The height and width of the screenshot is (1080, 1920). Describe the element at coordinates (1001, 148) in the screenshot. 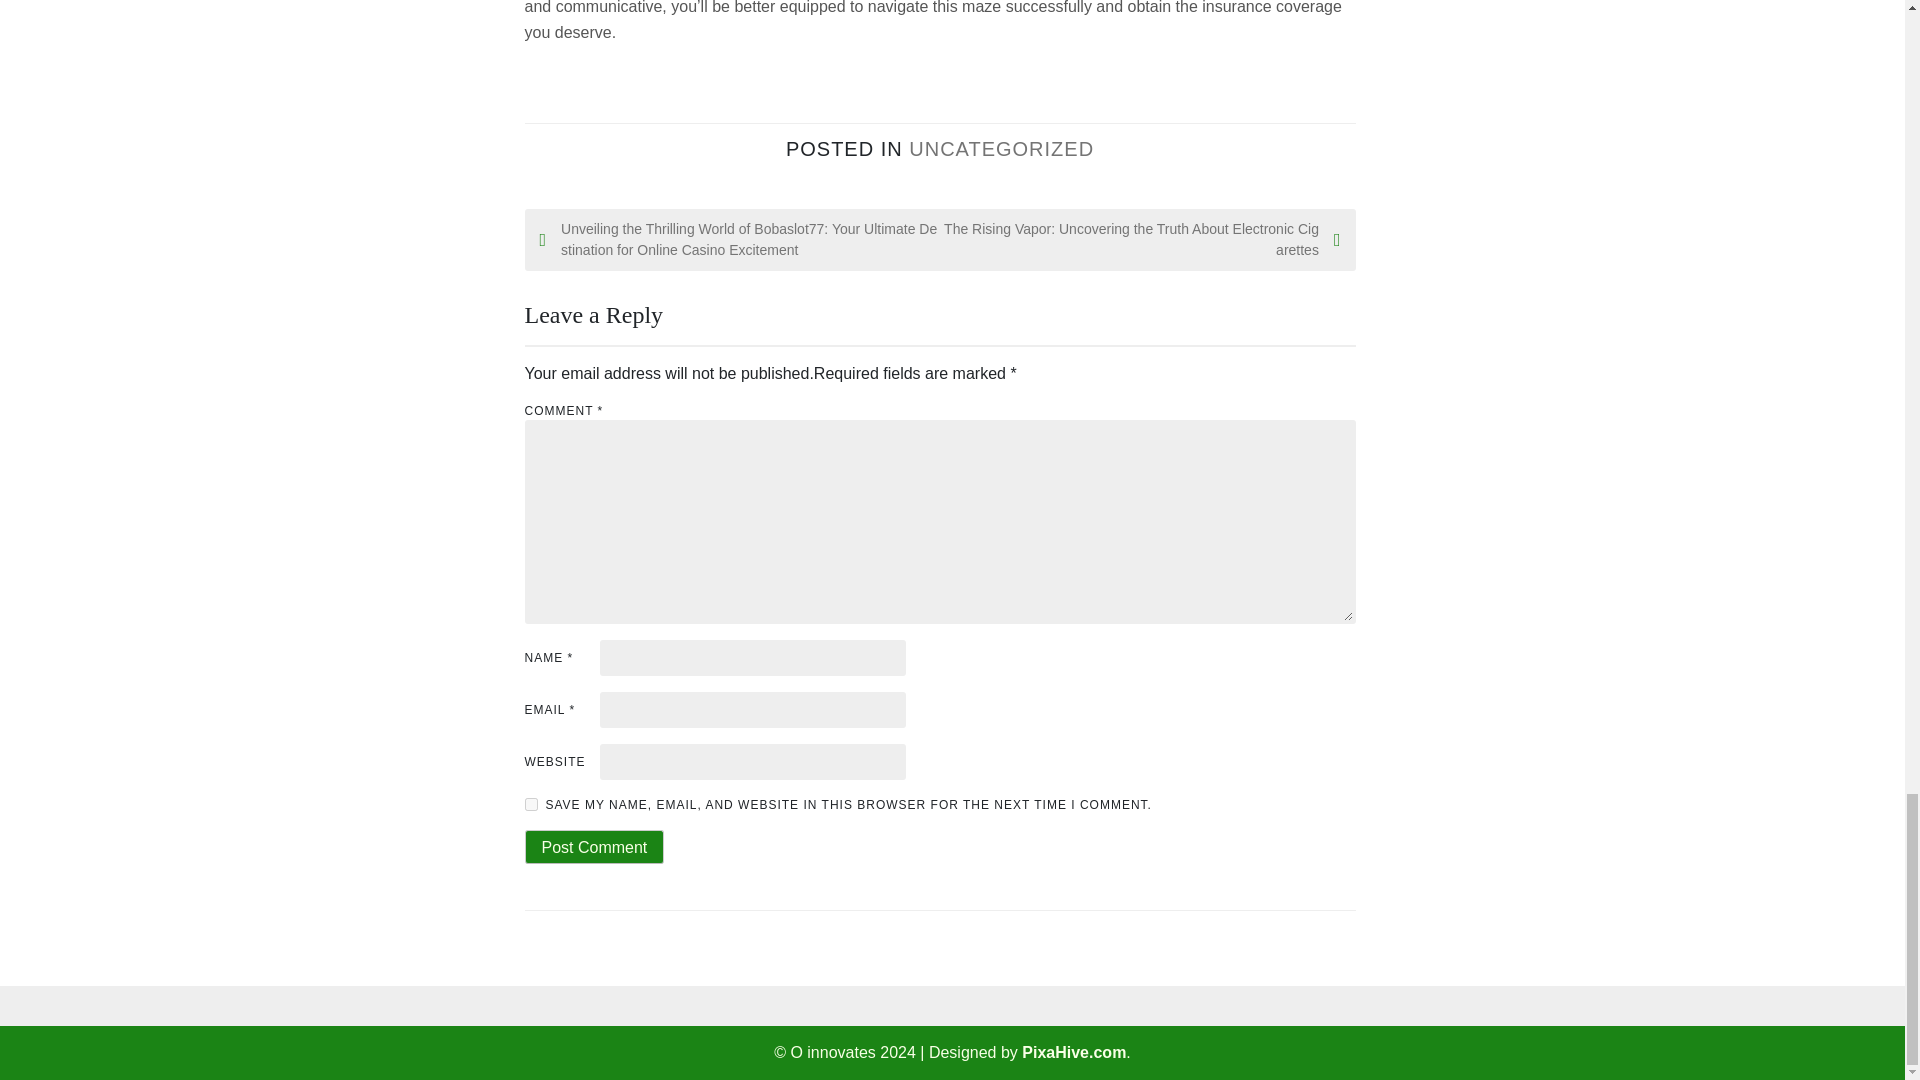

I see `UNCATEGORIZED` at that location.